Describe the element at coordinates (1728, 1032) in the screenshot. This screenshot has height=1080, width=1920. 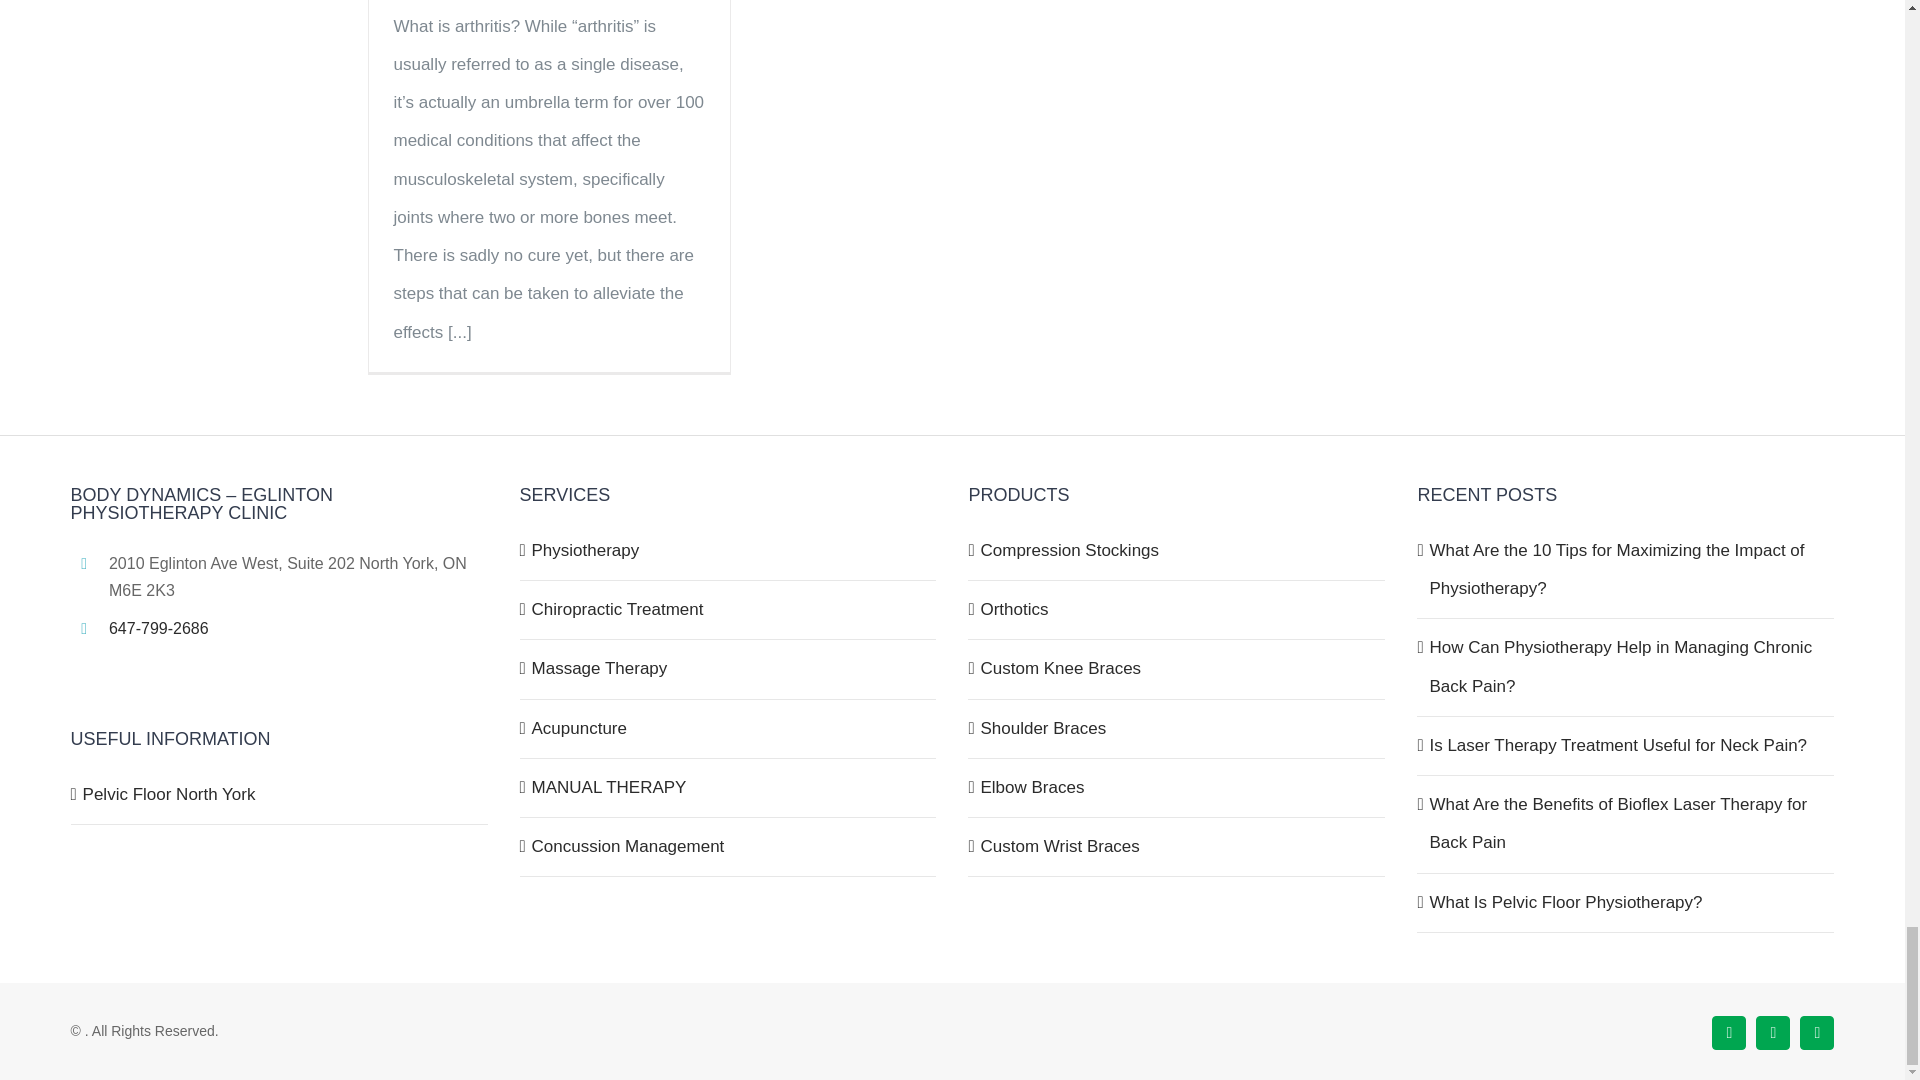
I see `Facebook` at that location.